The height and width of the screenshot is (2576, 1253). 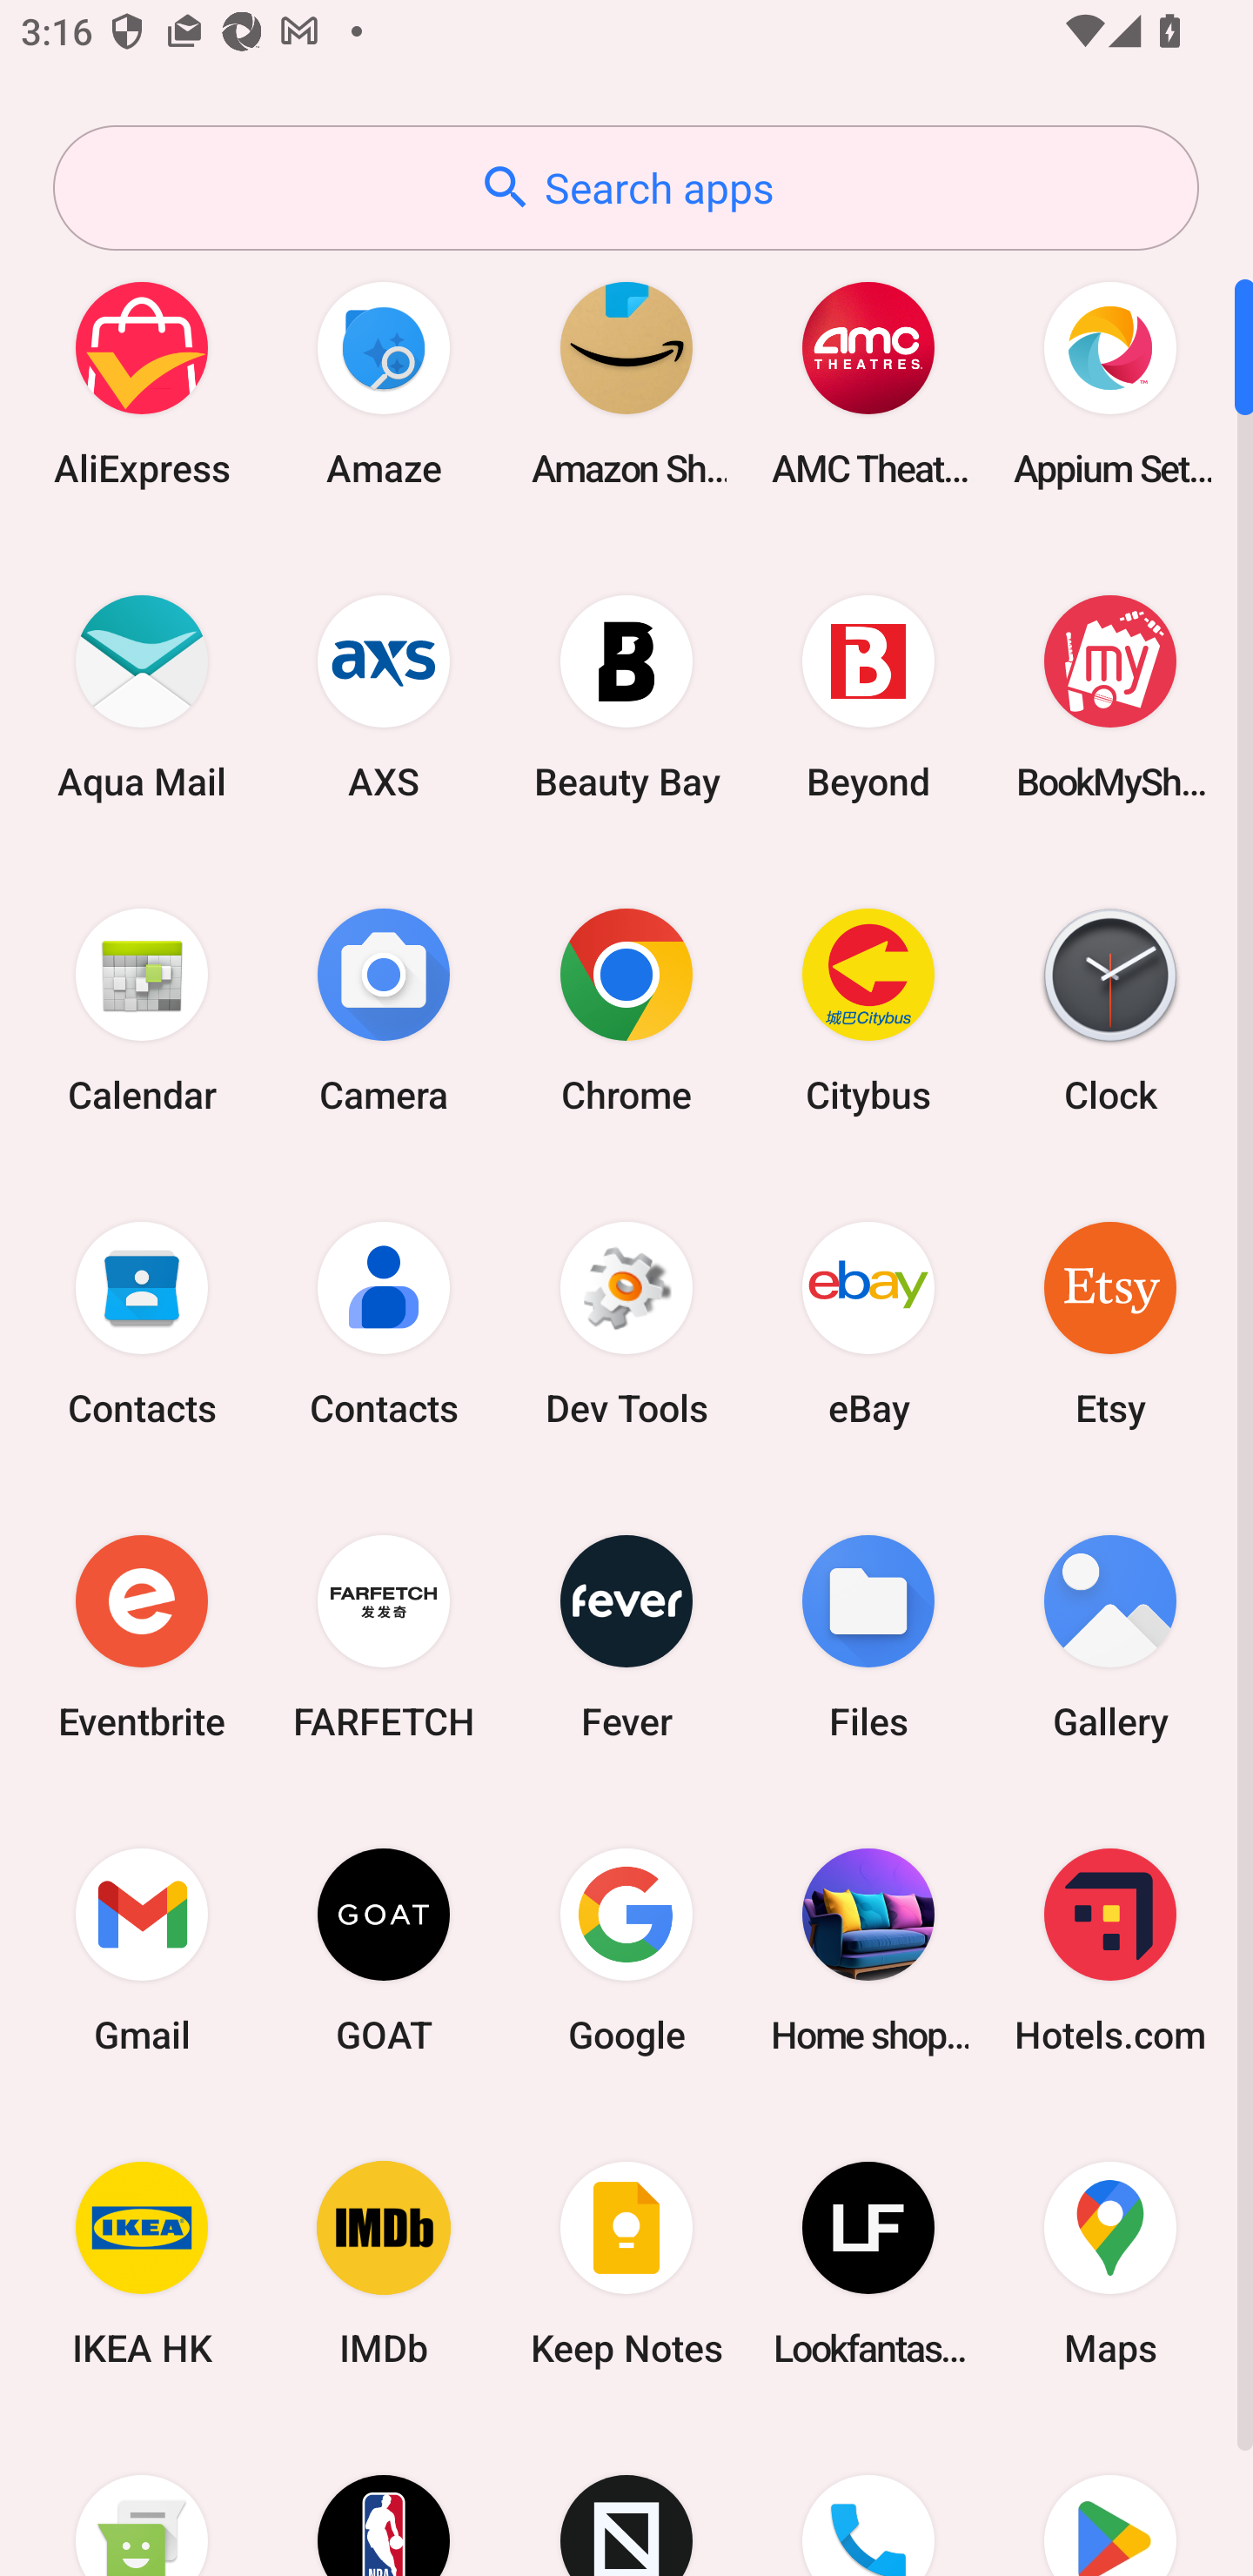 What do you see at coordinates (384, 383) in the screenshot?
I see `Amaze` at bounding box center [384, 383].